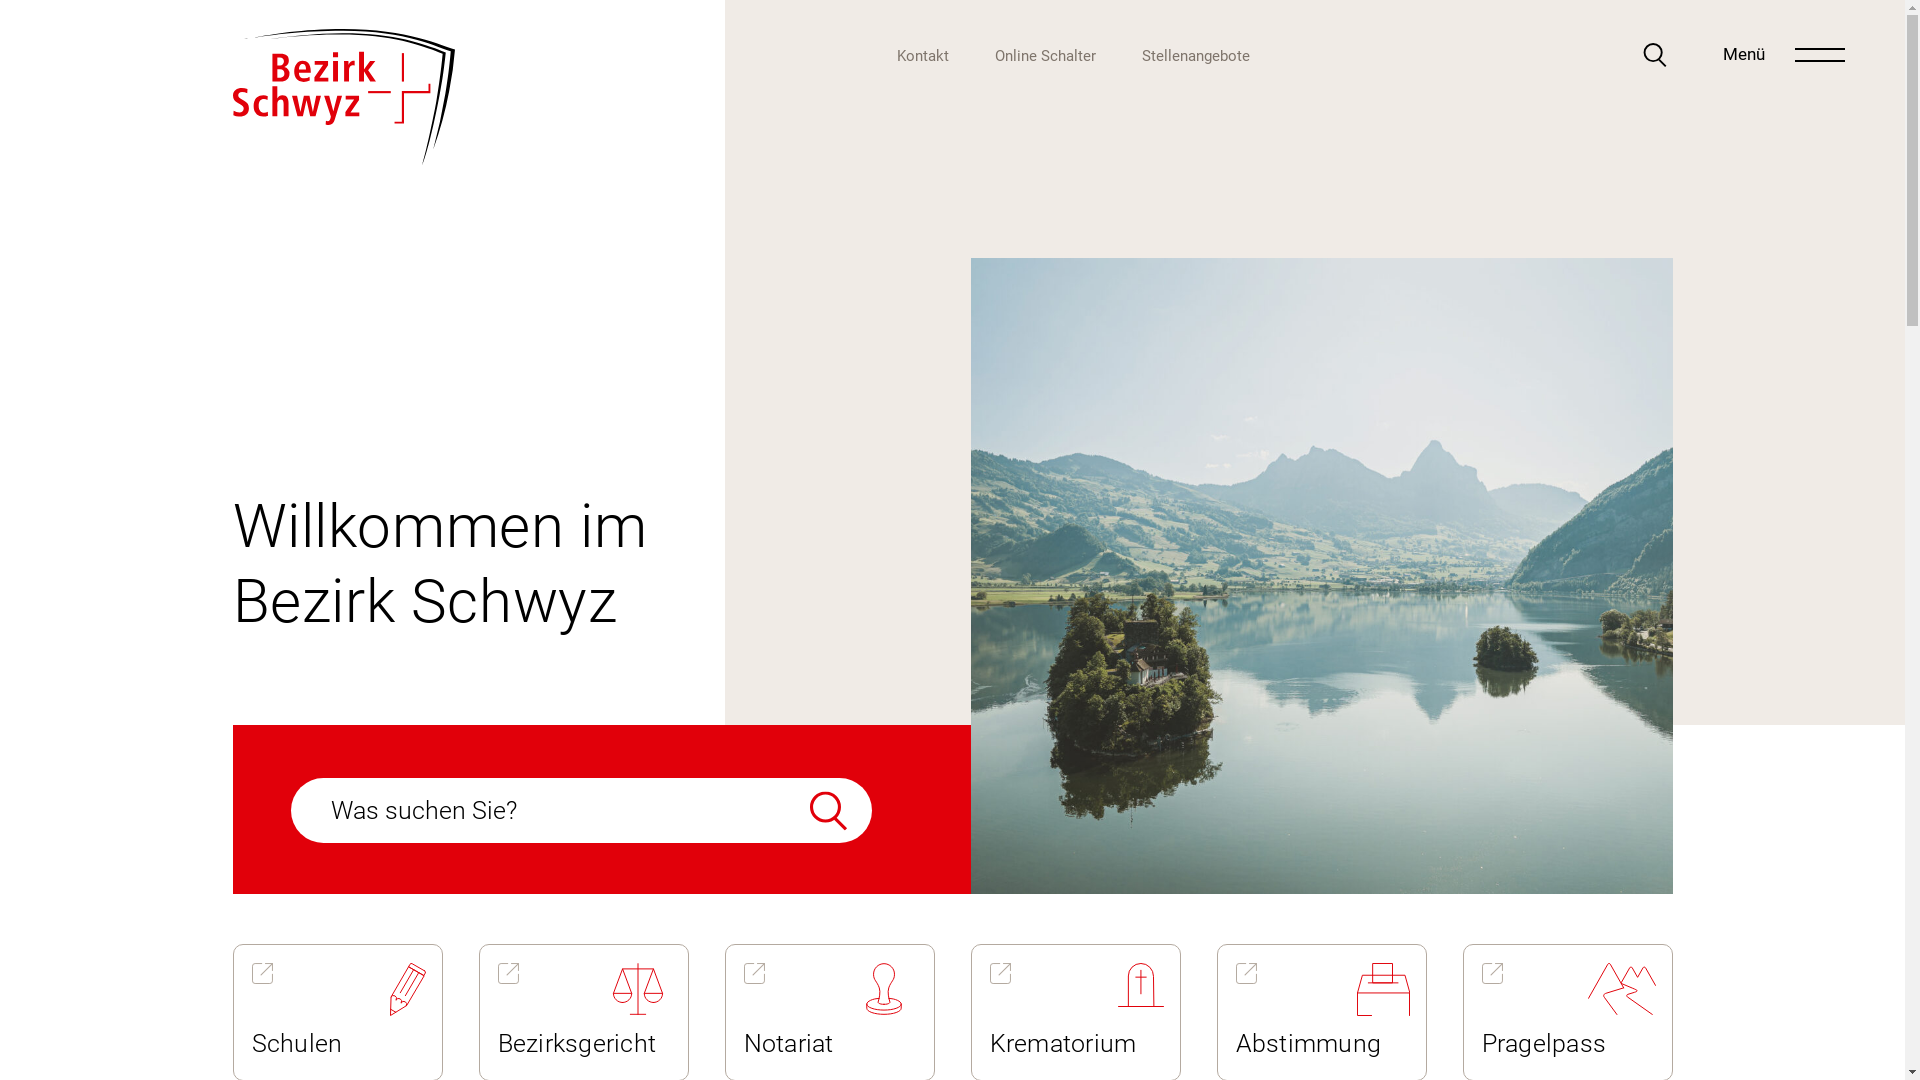 The image size is (1920, 1080). I want to click on Online Schalter, so click(1045, 57).